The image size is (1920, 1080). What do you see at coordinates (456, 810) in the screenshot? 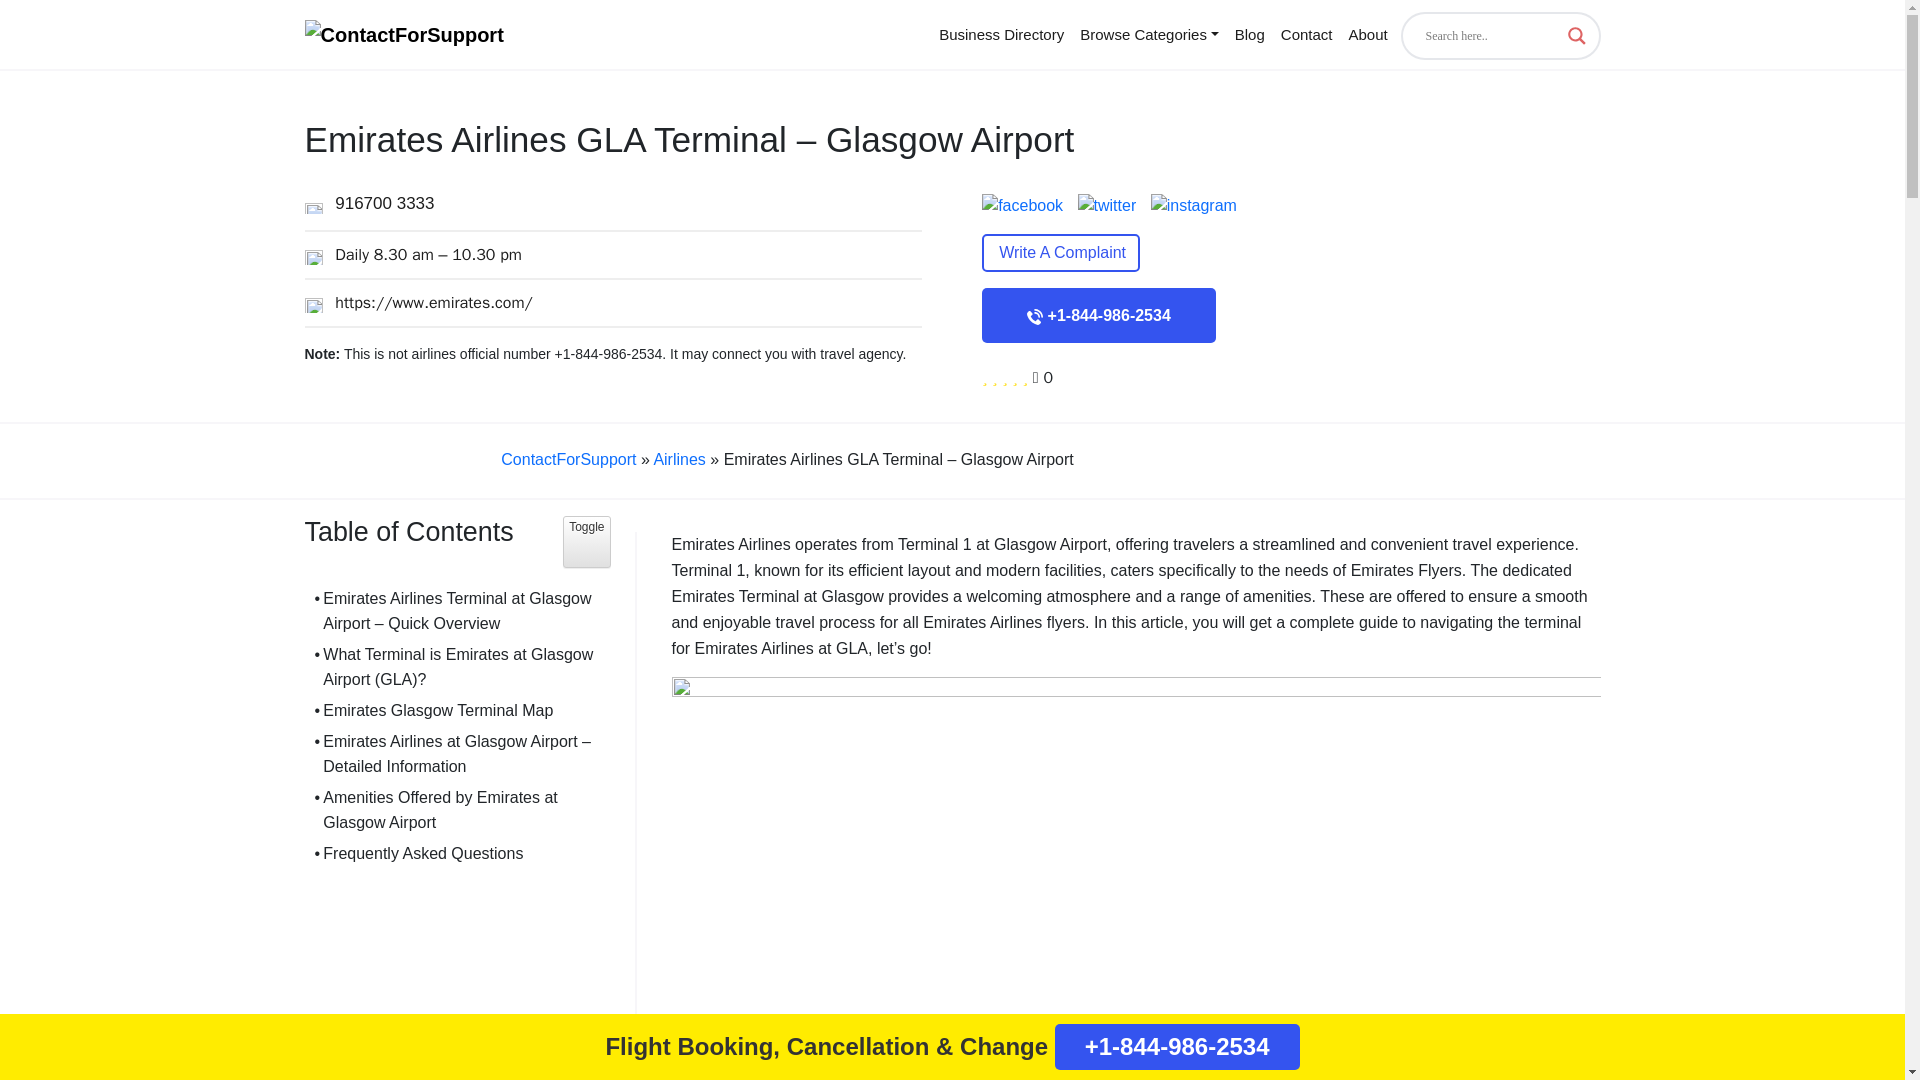
I see `Amenities Offered by Emirates at Glasgow Airport ` at bounding box center [456, 810].